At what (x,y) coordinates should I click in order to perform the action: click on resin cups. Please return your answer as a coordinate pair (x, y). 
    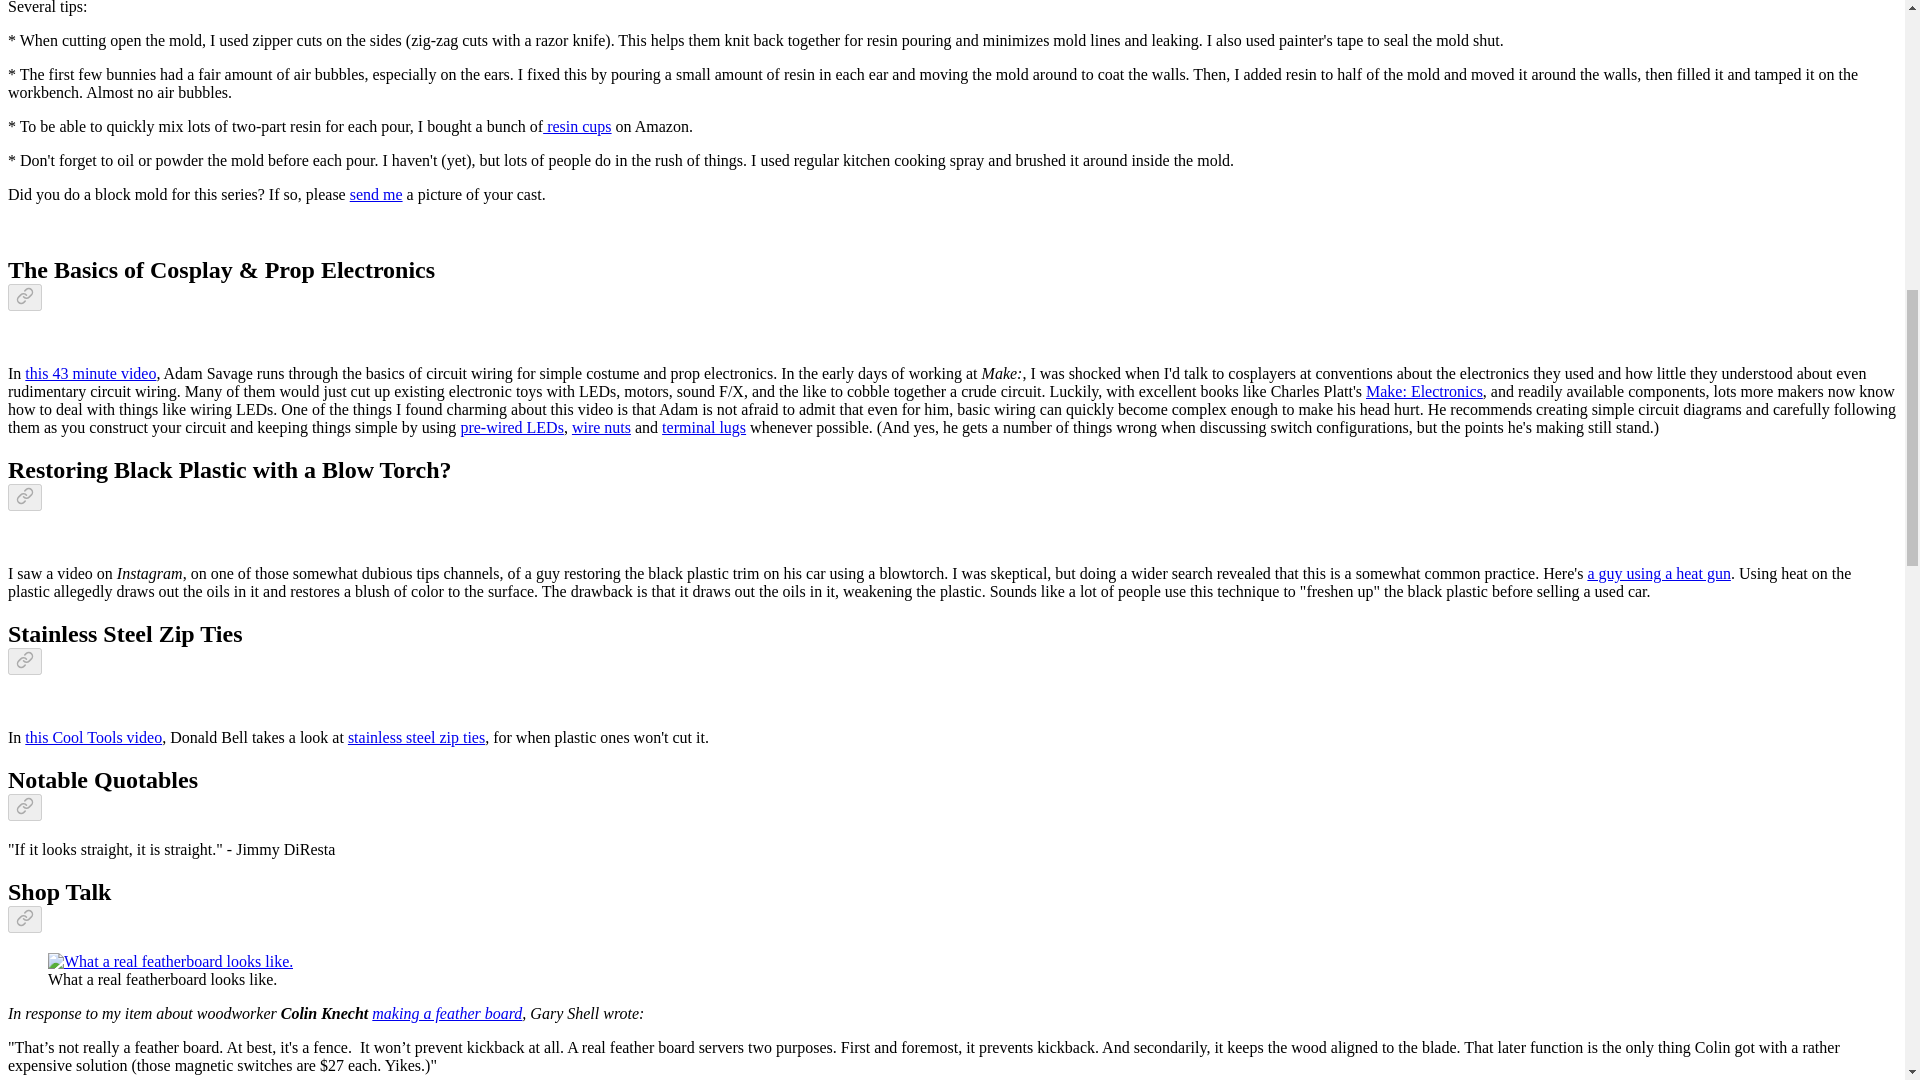
    Looking at the image, I should click on (576, 126).